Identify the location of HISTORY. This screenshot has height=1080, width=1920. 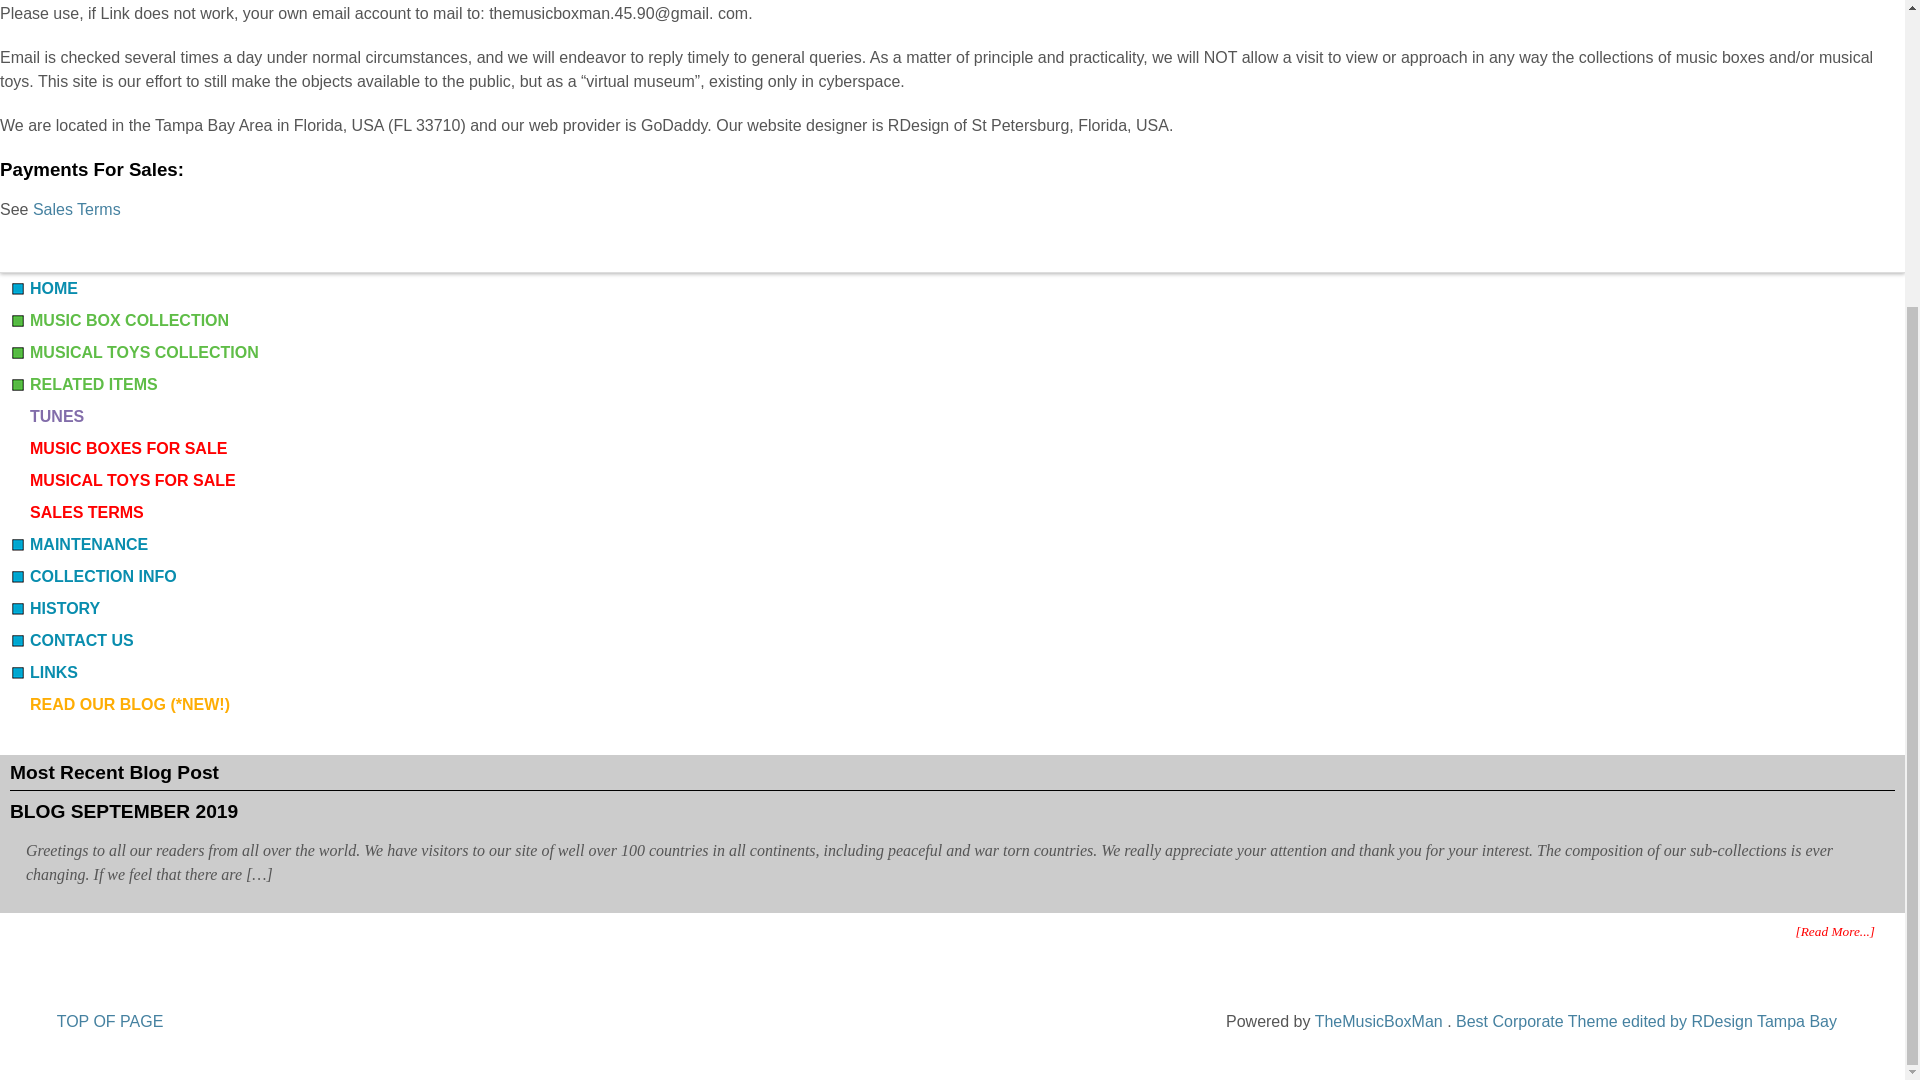
(54, 608).